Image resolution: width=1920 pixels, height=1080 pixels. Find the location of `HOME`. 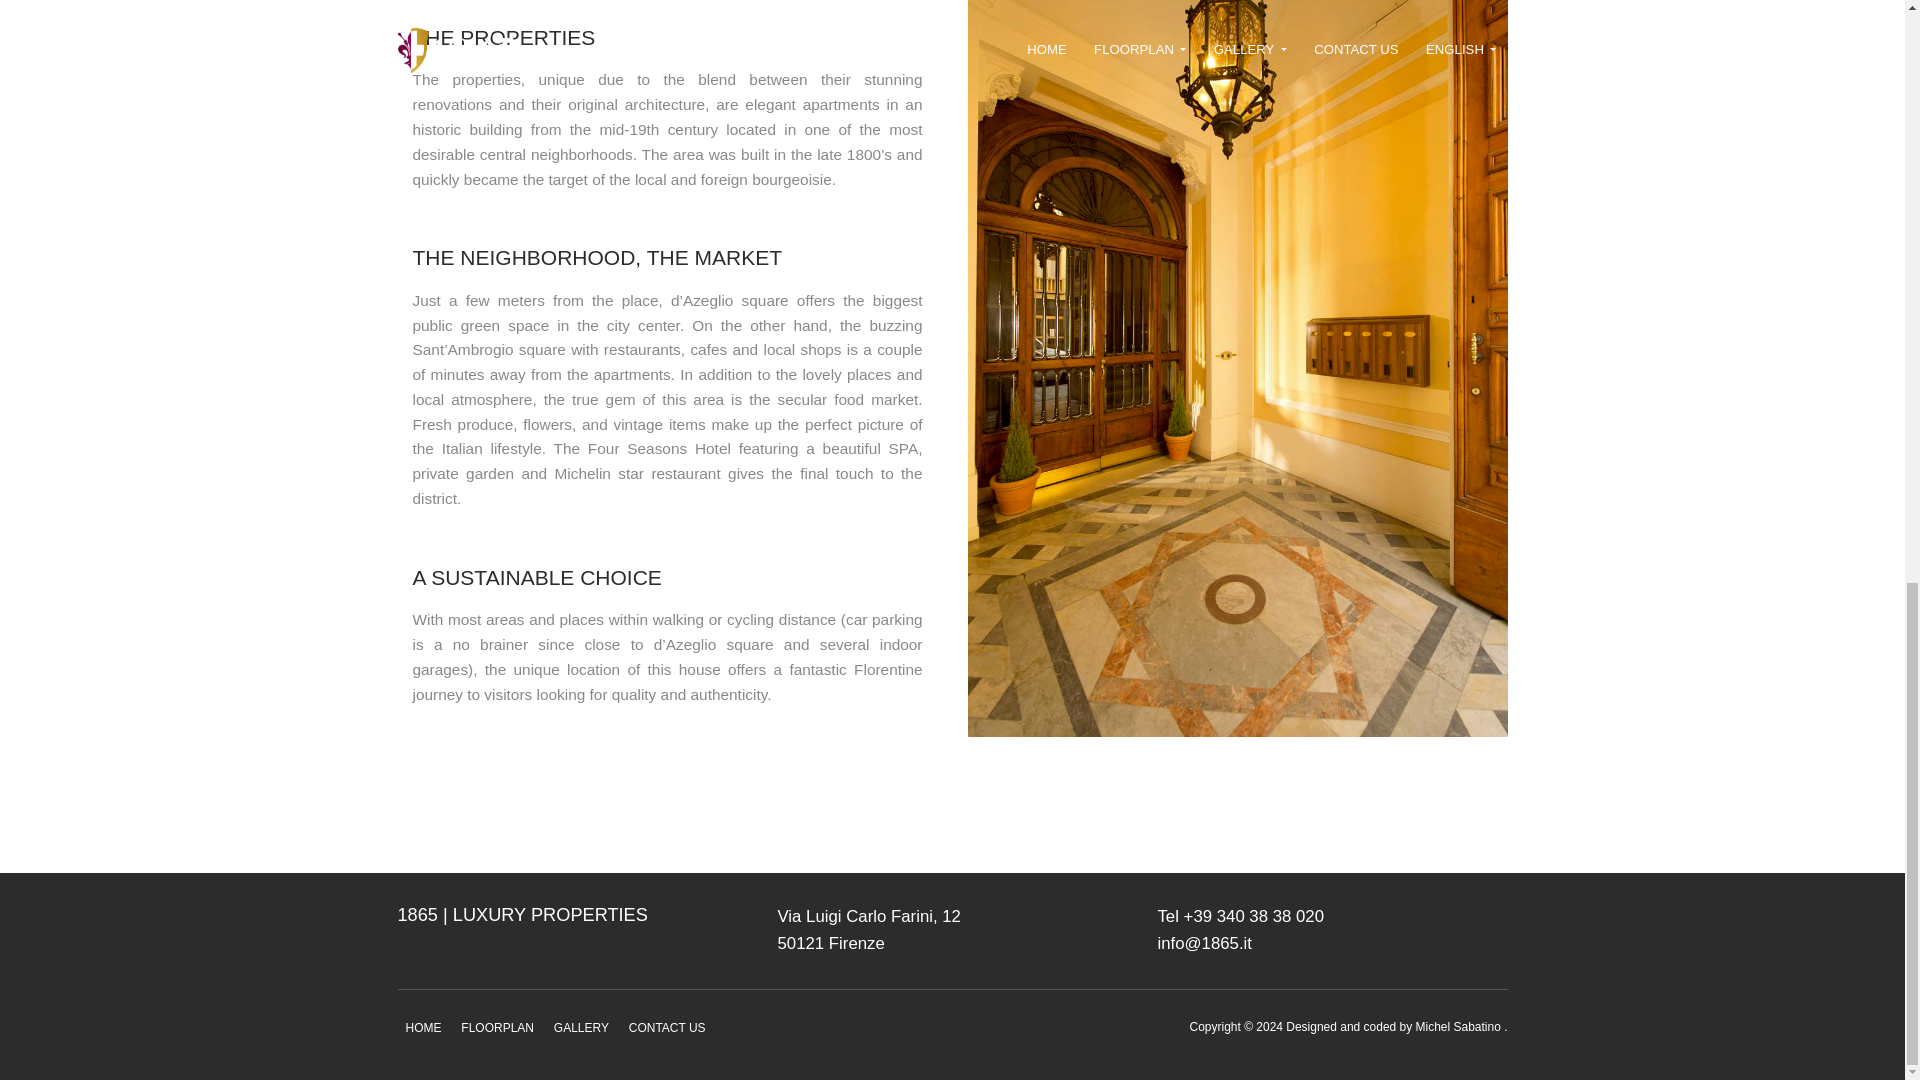

HOME is located at coordinates (423, 1027).